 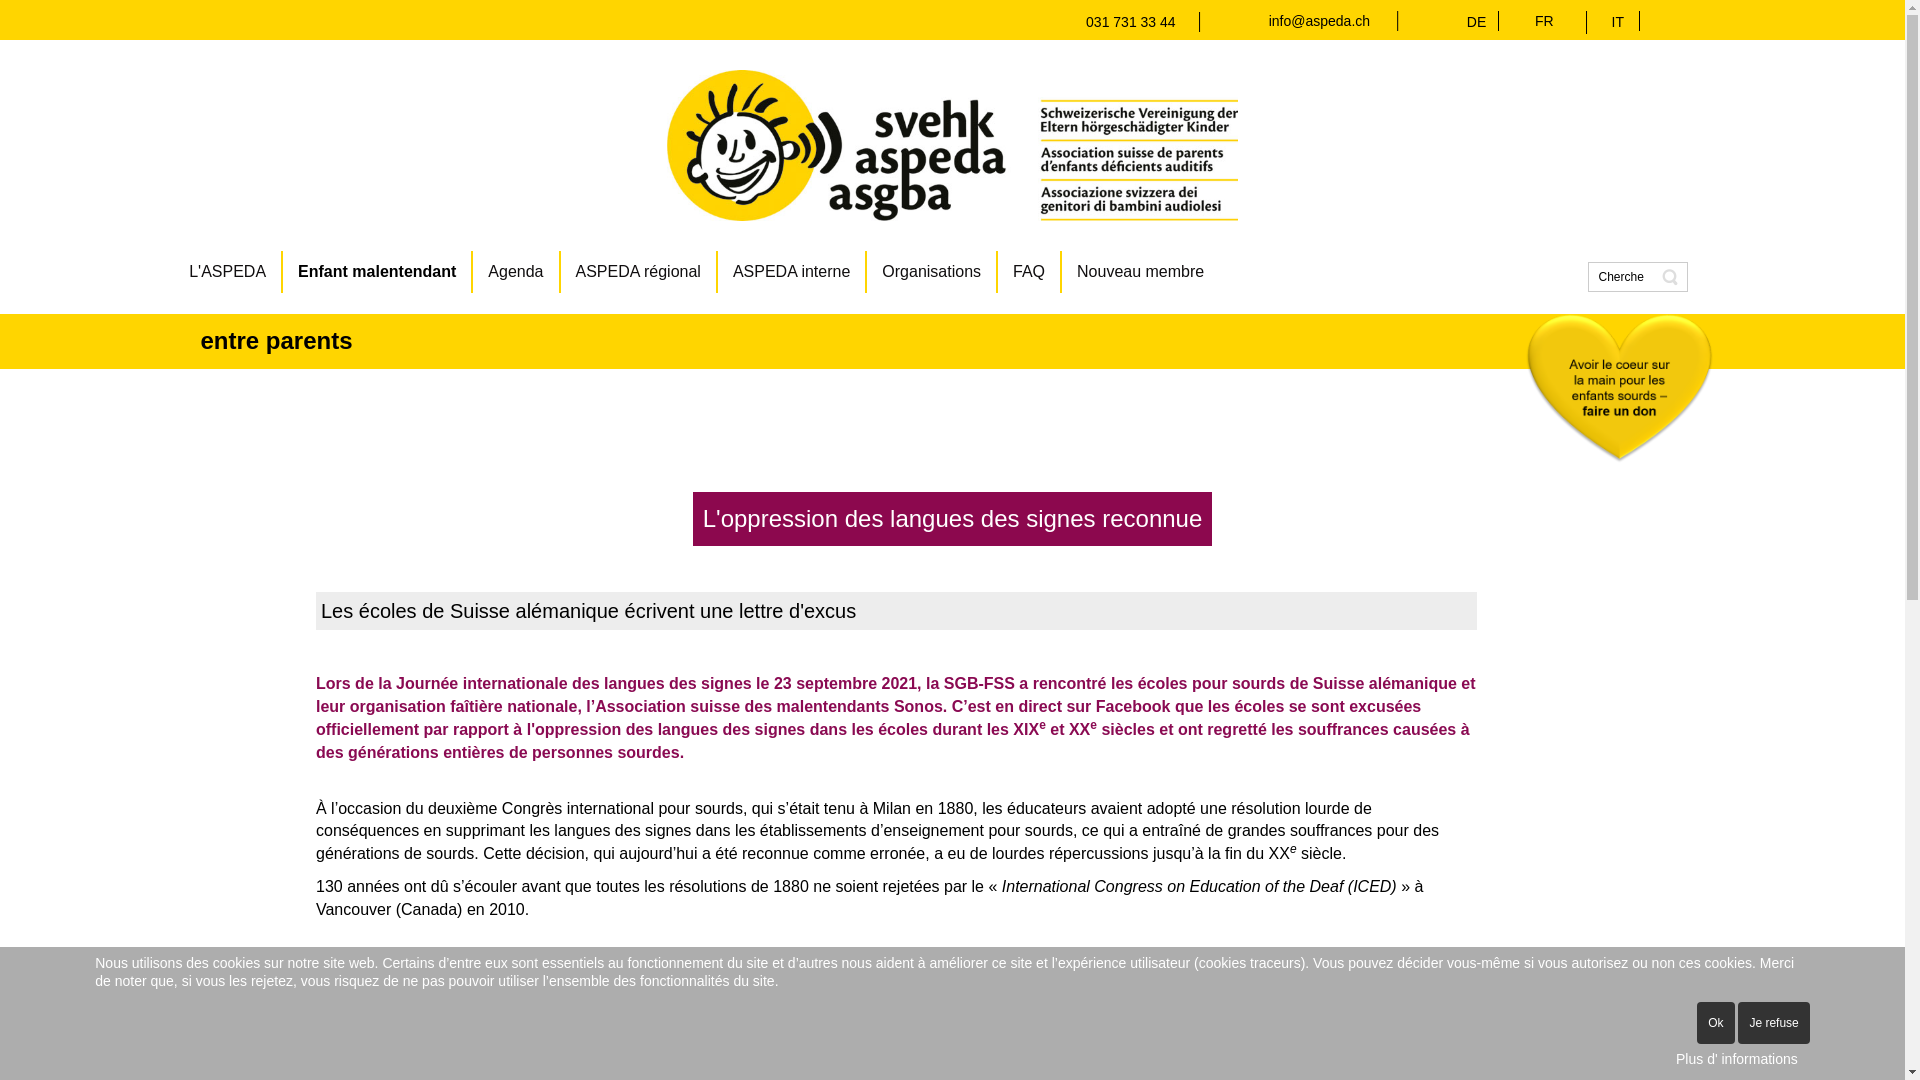 What do you see at coordinates (1774, 1023) in the screenshot?
I see `Je refuse` at bounding box center [1774, 1023].